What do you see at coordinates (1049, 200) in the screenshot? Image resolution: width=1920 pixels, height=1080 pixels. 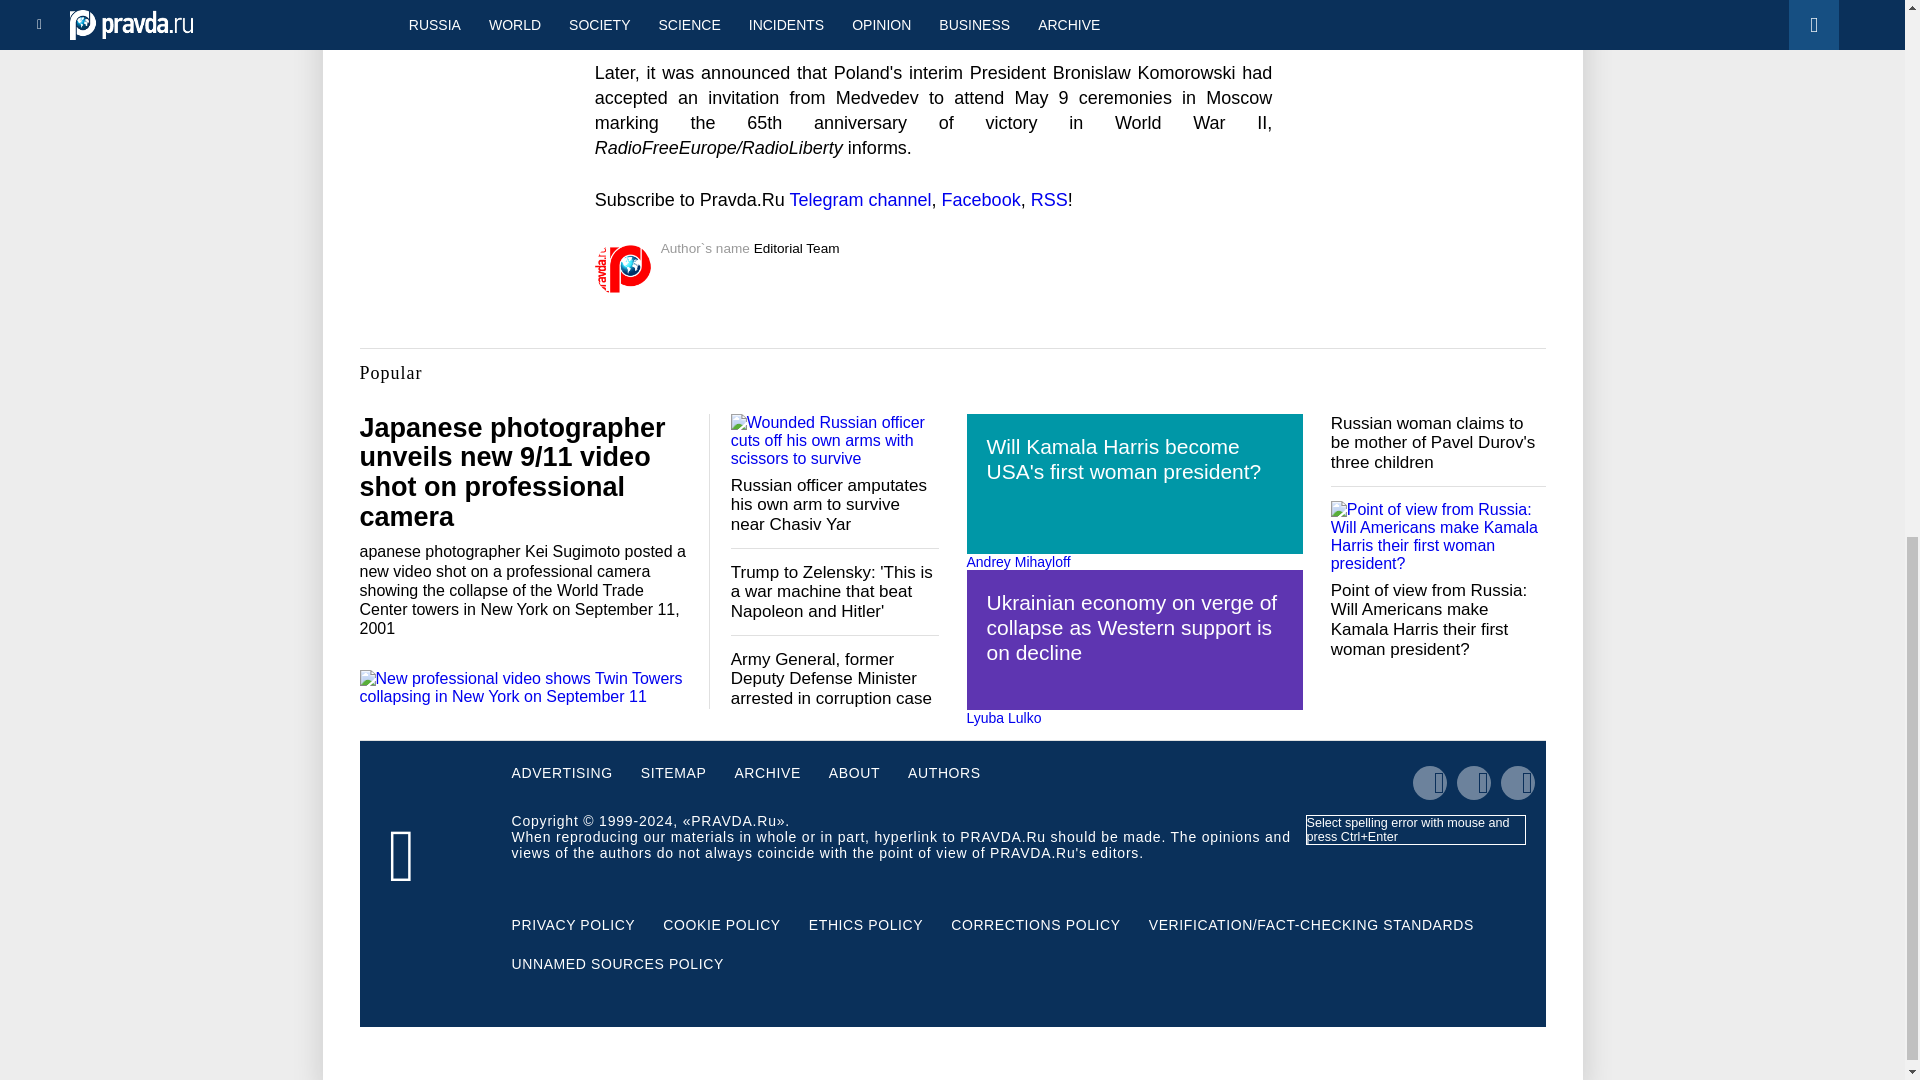 I see `RSS` at bounding box center [1049, 200].